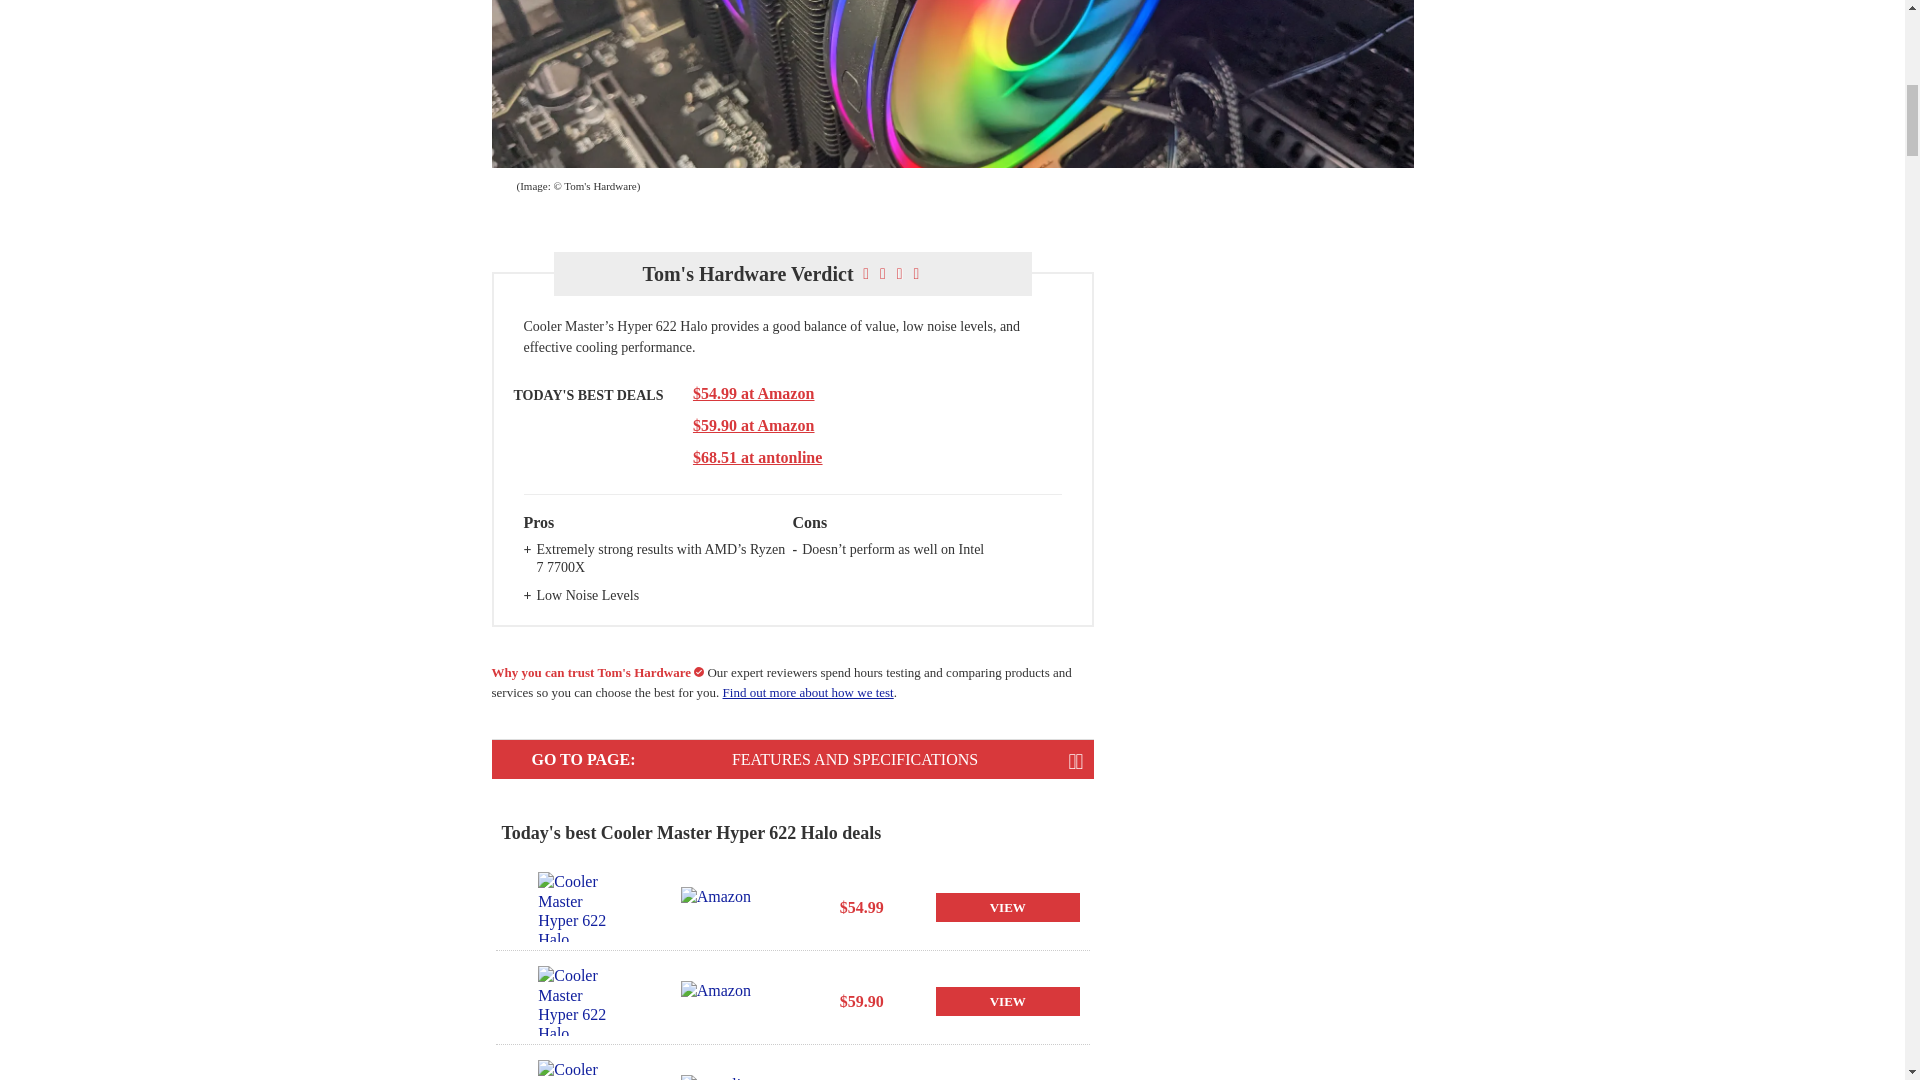 The height and width of the screenshot is (1080, 1920). I want to click on Amazon, so click(720, 1000).